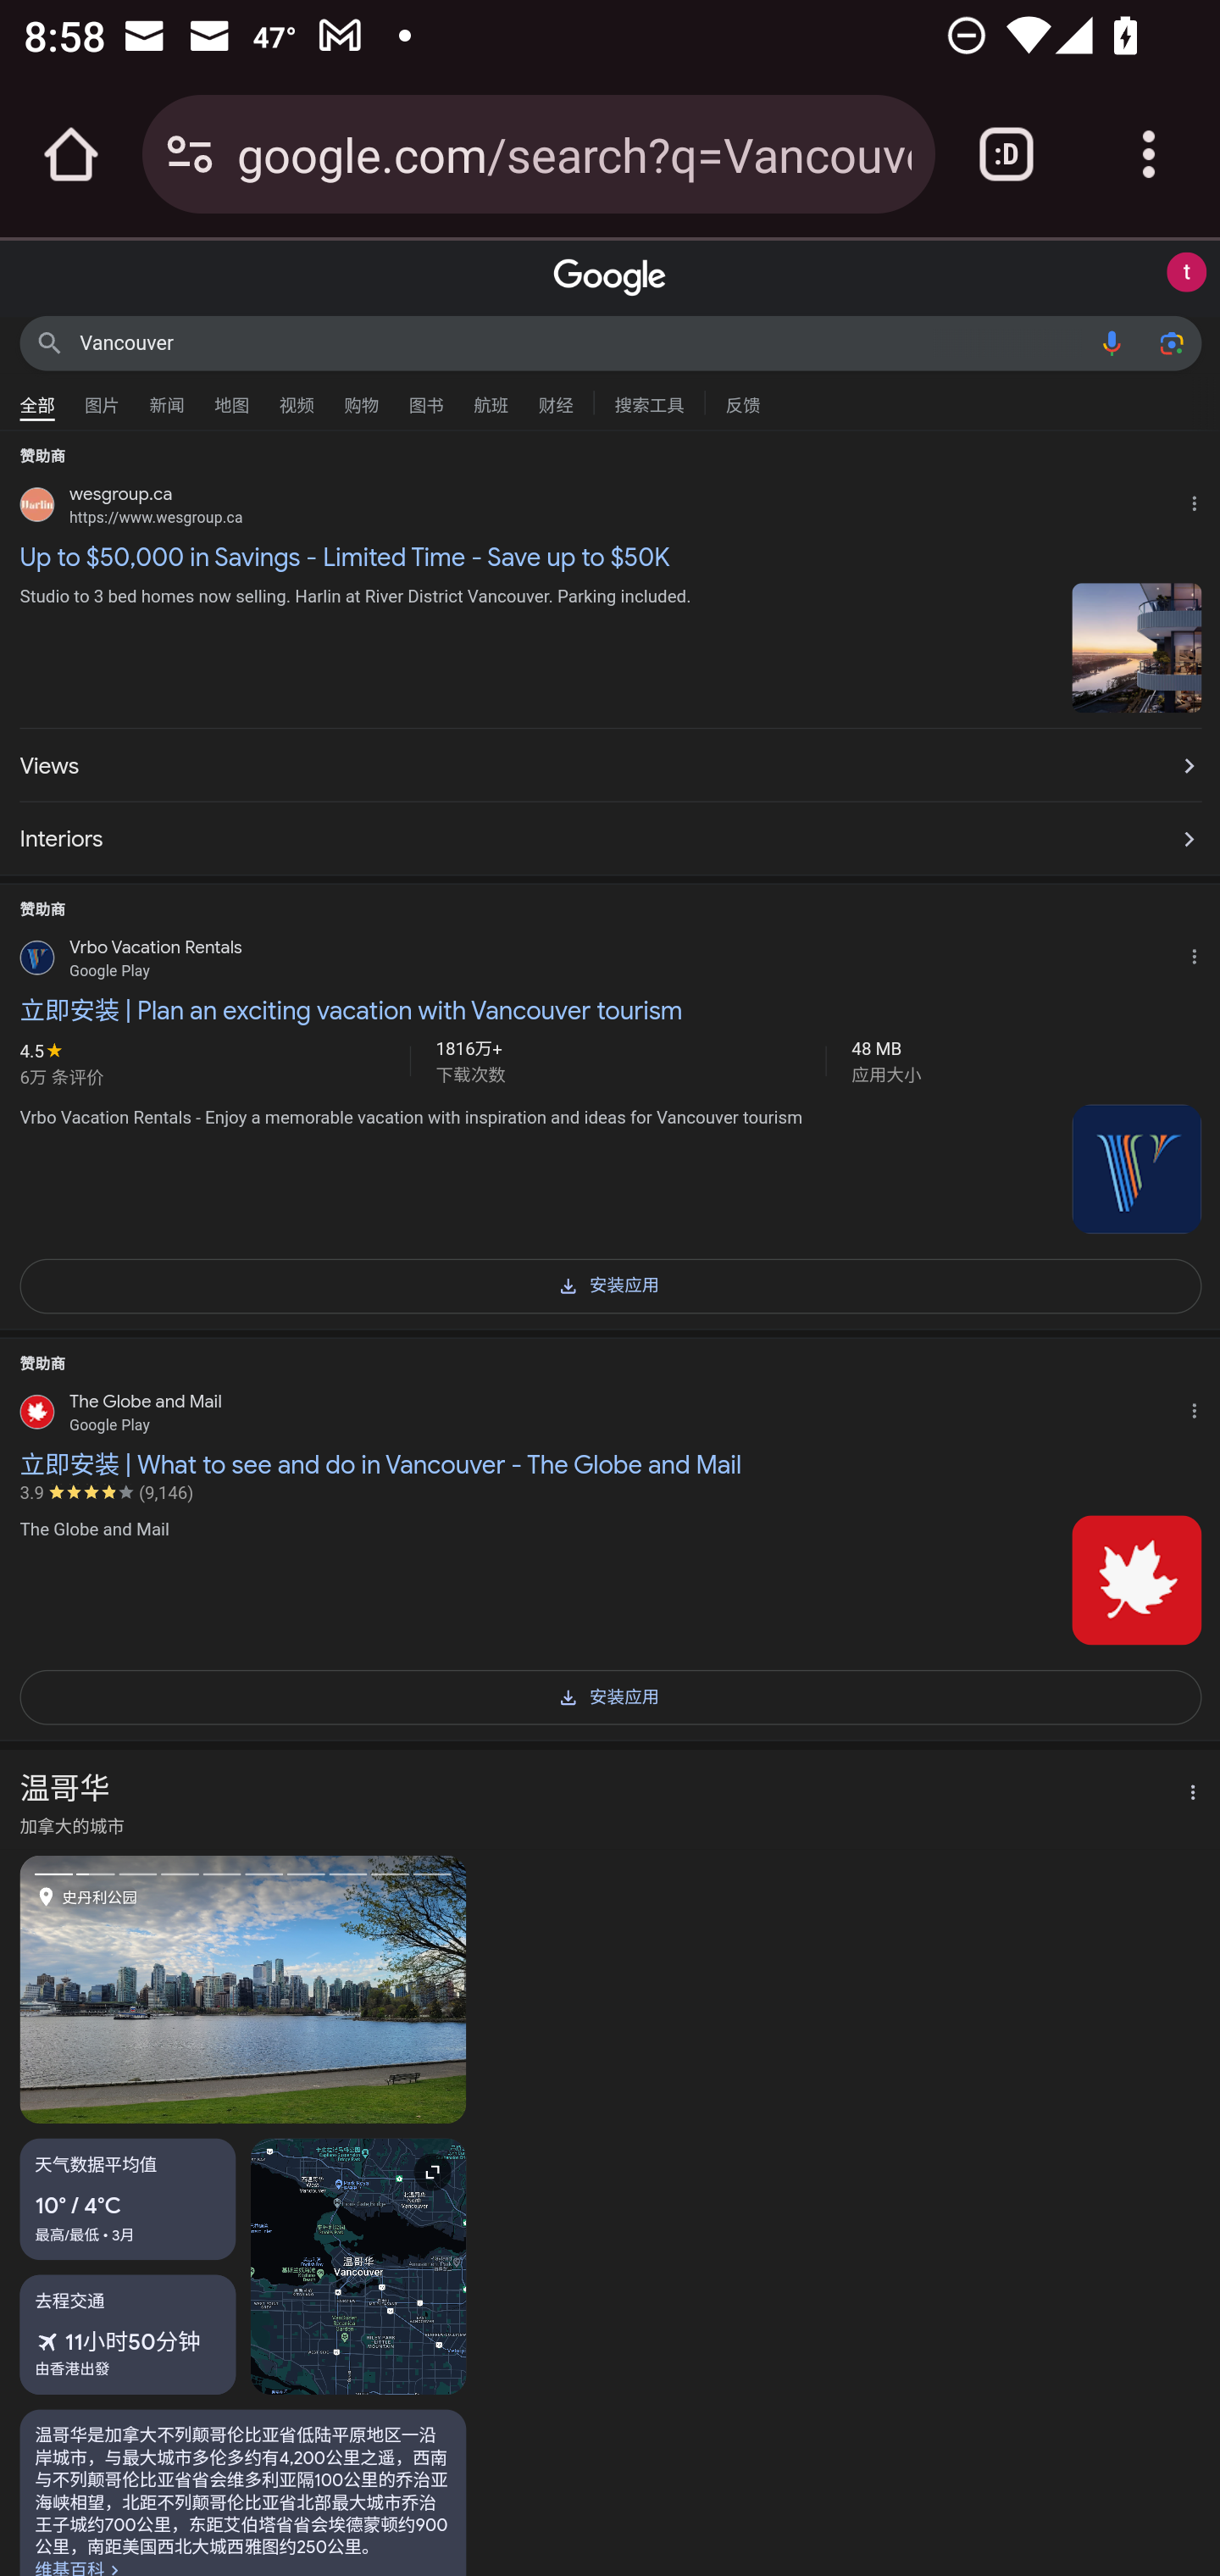  What do you see at coordinates (1184, 1795) in the screenshot?
I see `更多选项` at bounding box center [1184, 1795].